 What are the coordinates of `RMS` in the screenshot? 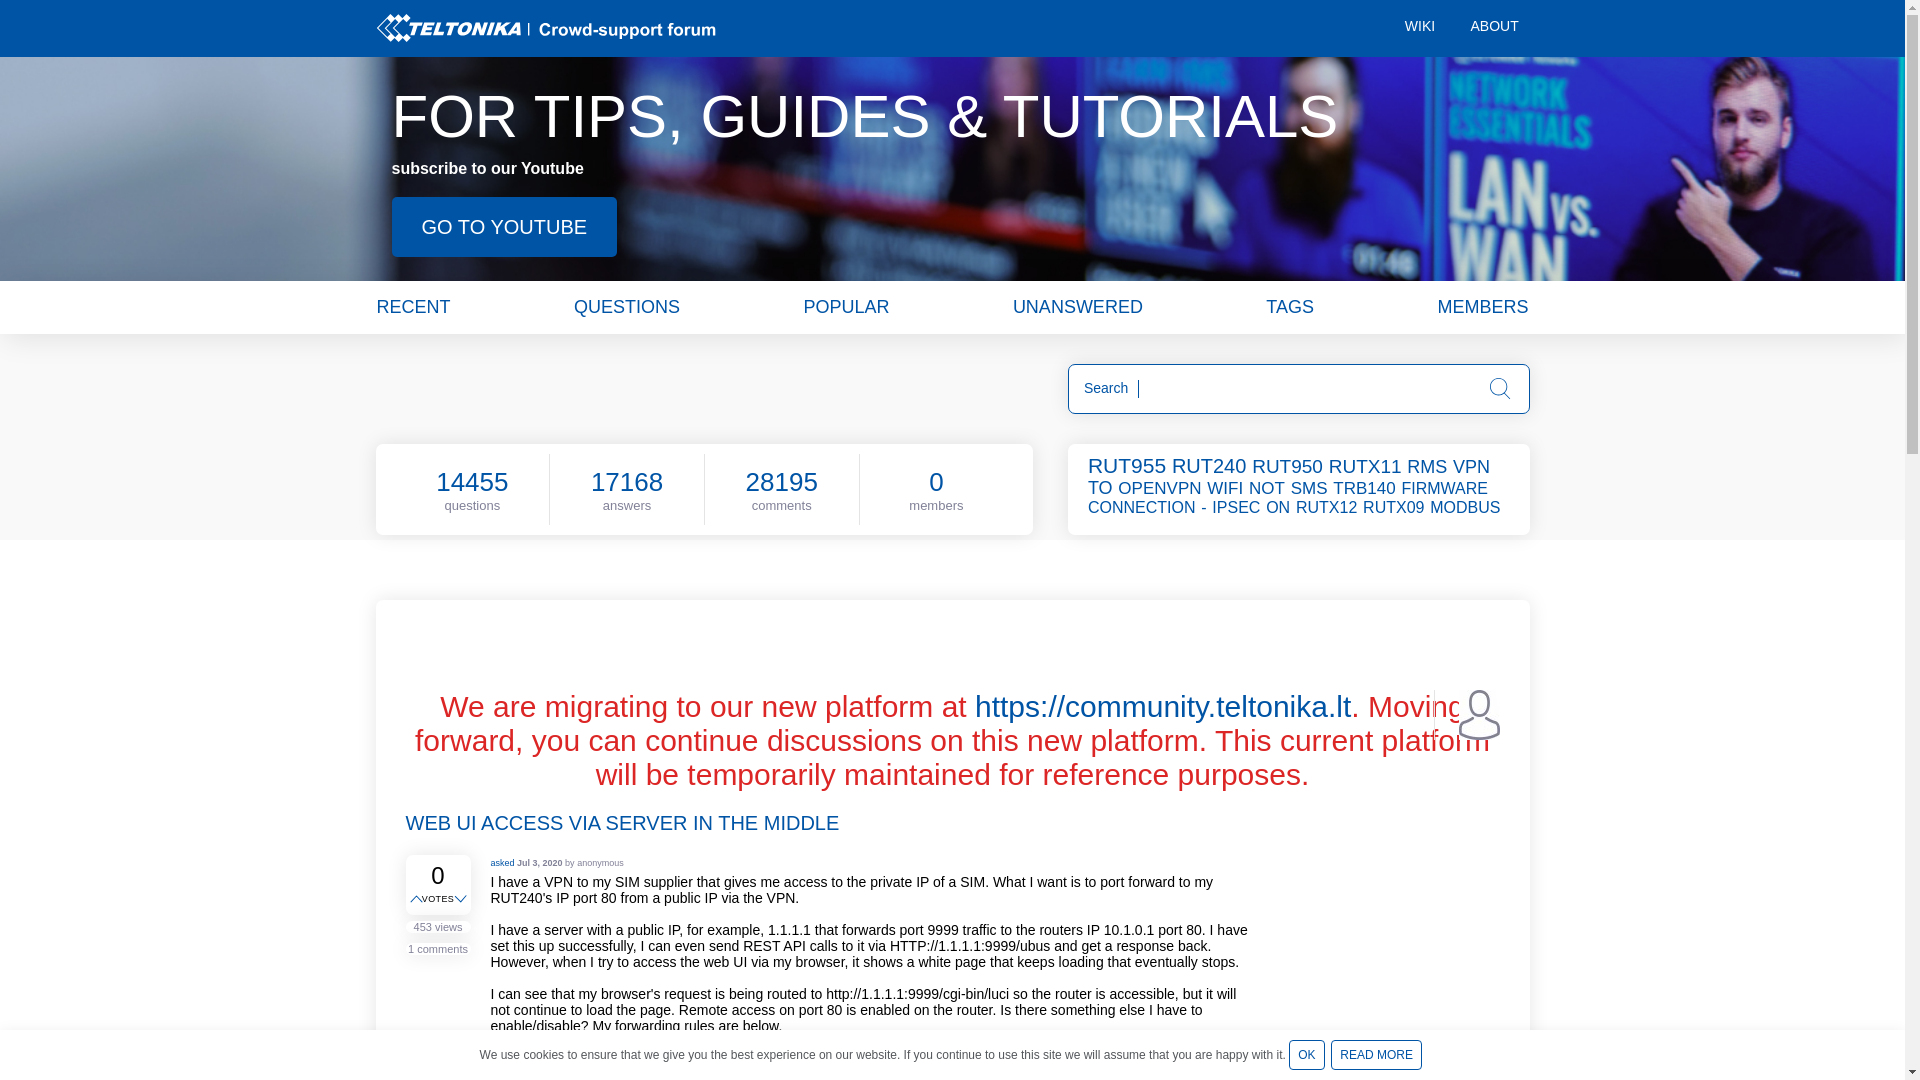 It's located at (1428, 466).